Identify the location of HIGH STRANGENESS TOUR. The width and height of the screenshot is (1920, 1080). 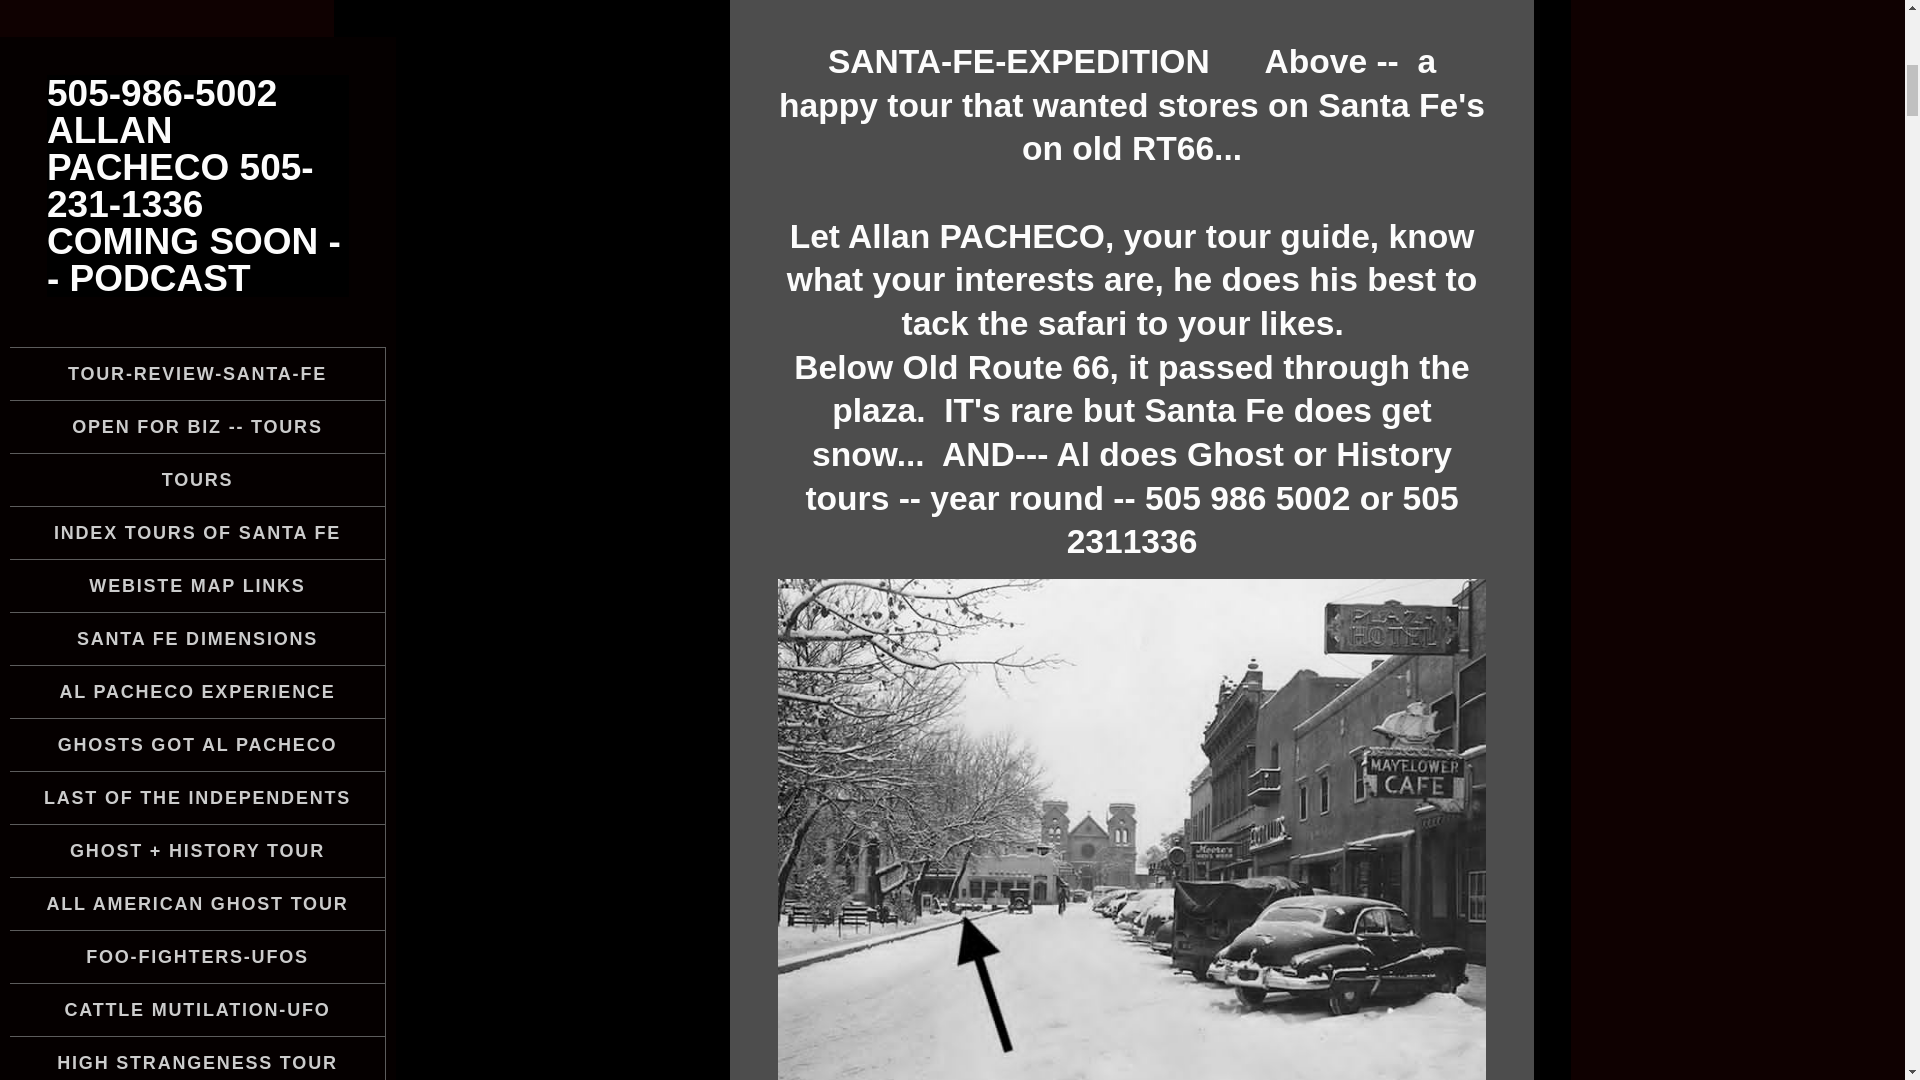
(197, 4).